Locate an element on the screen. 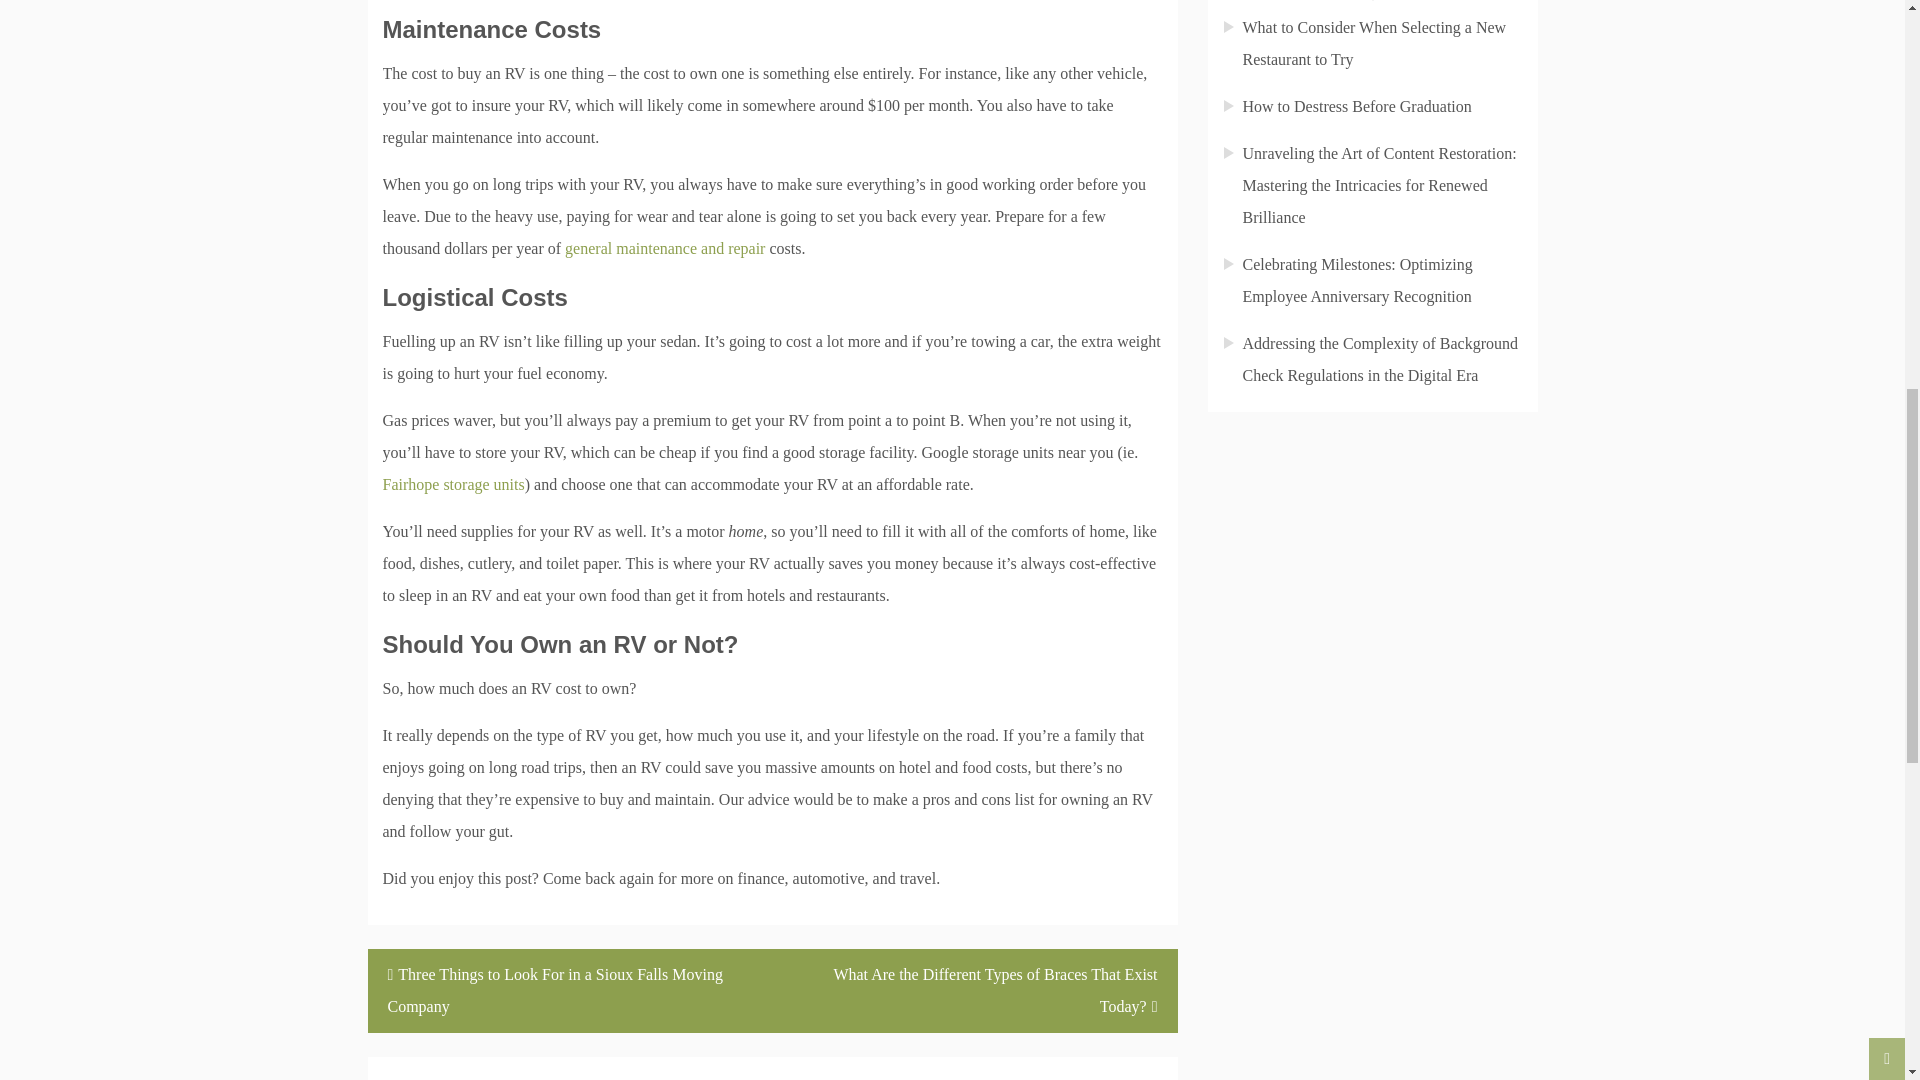  What Are the Different Types of Braces That Exist Today? is located at coordinates (974, 990).